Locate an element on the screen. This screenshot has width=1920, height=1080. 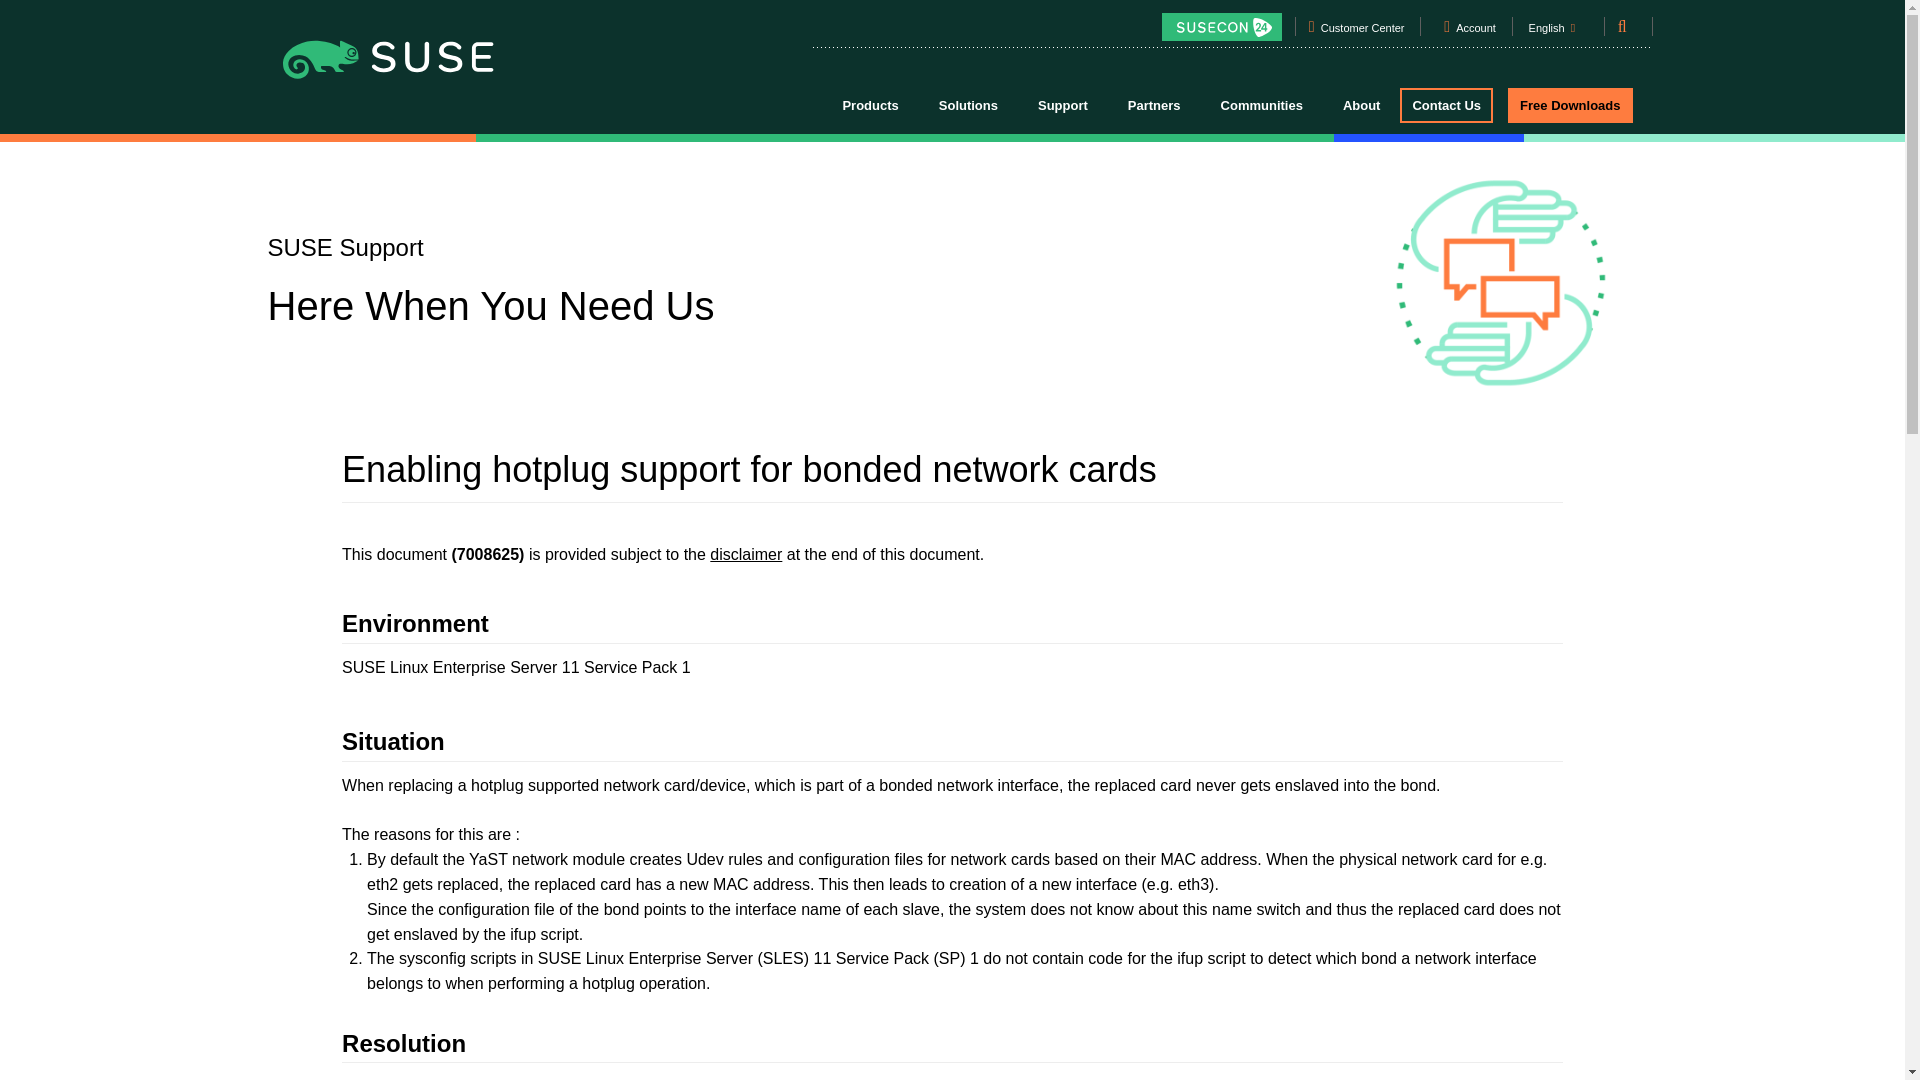
Contact Us is located at coordinates (1446, 105).